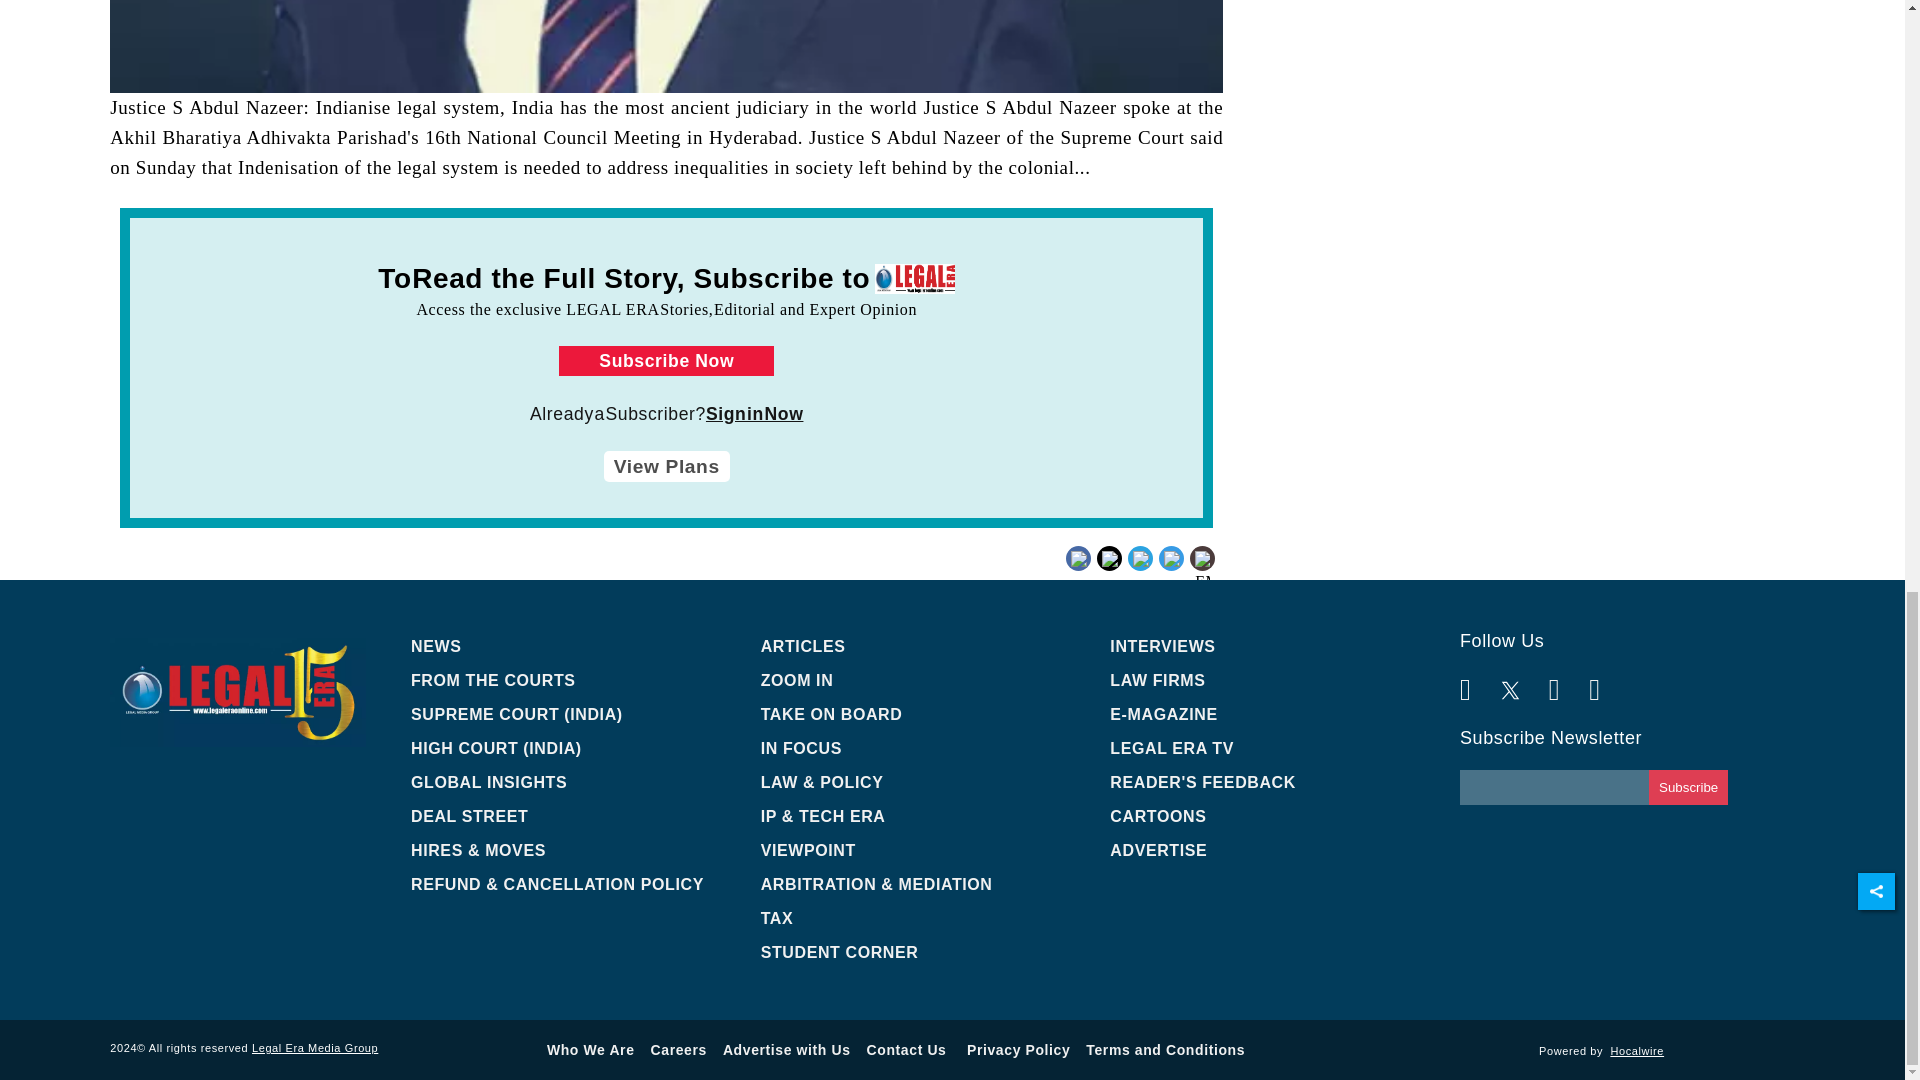  I want to click on LinkedIn, so click(1174, 556).